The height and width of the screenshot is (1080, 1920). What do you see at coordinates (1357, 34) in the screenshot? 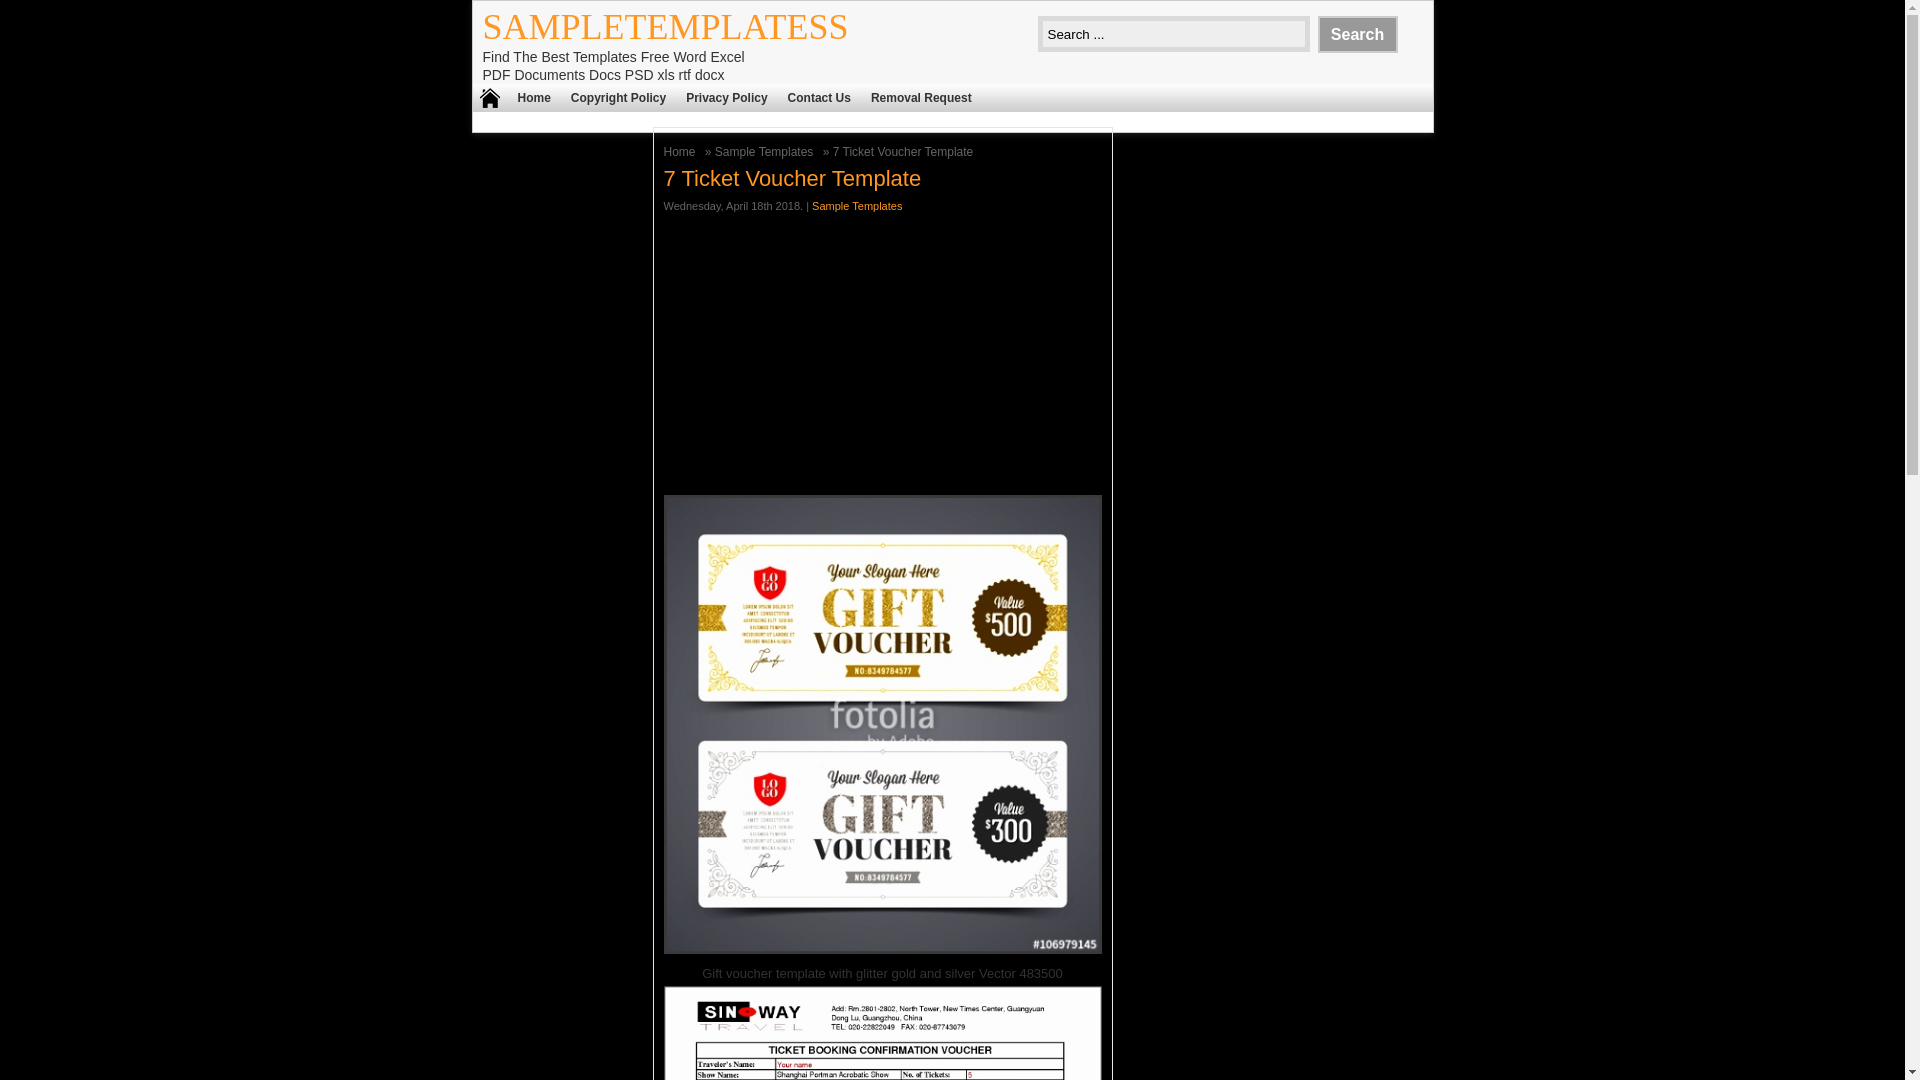
I see `Search` at bounding box center [1357, 34].